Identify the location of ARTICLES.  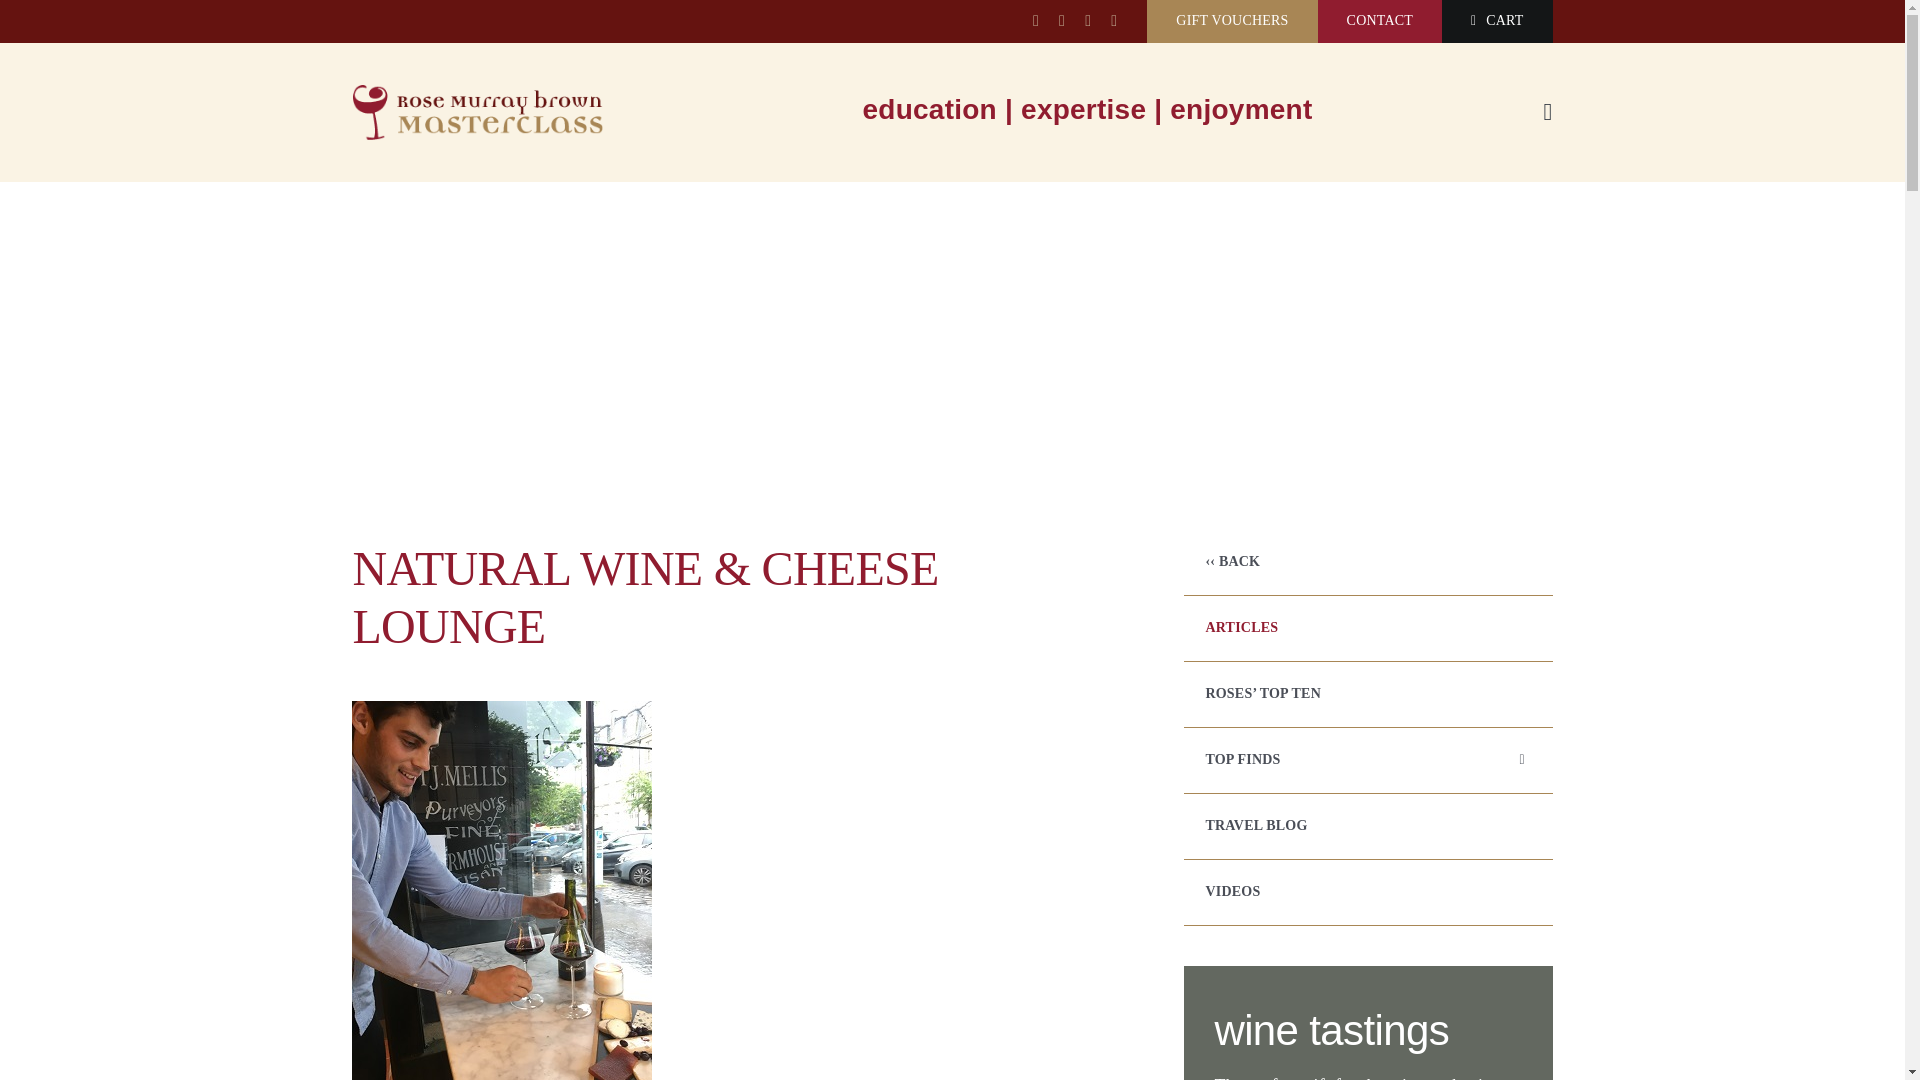
(1368, 628).